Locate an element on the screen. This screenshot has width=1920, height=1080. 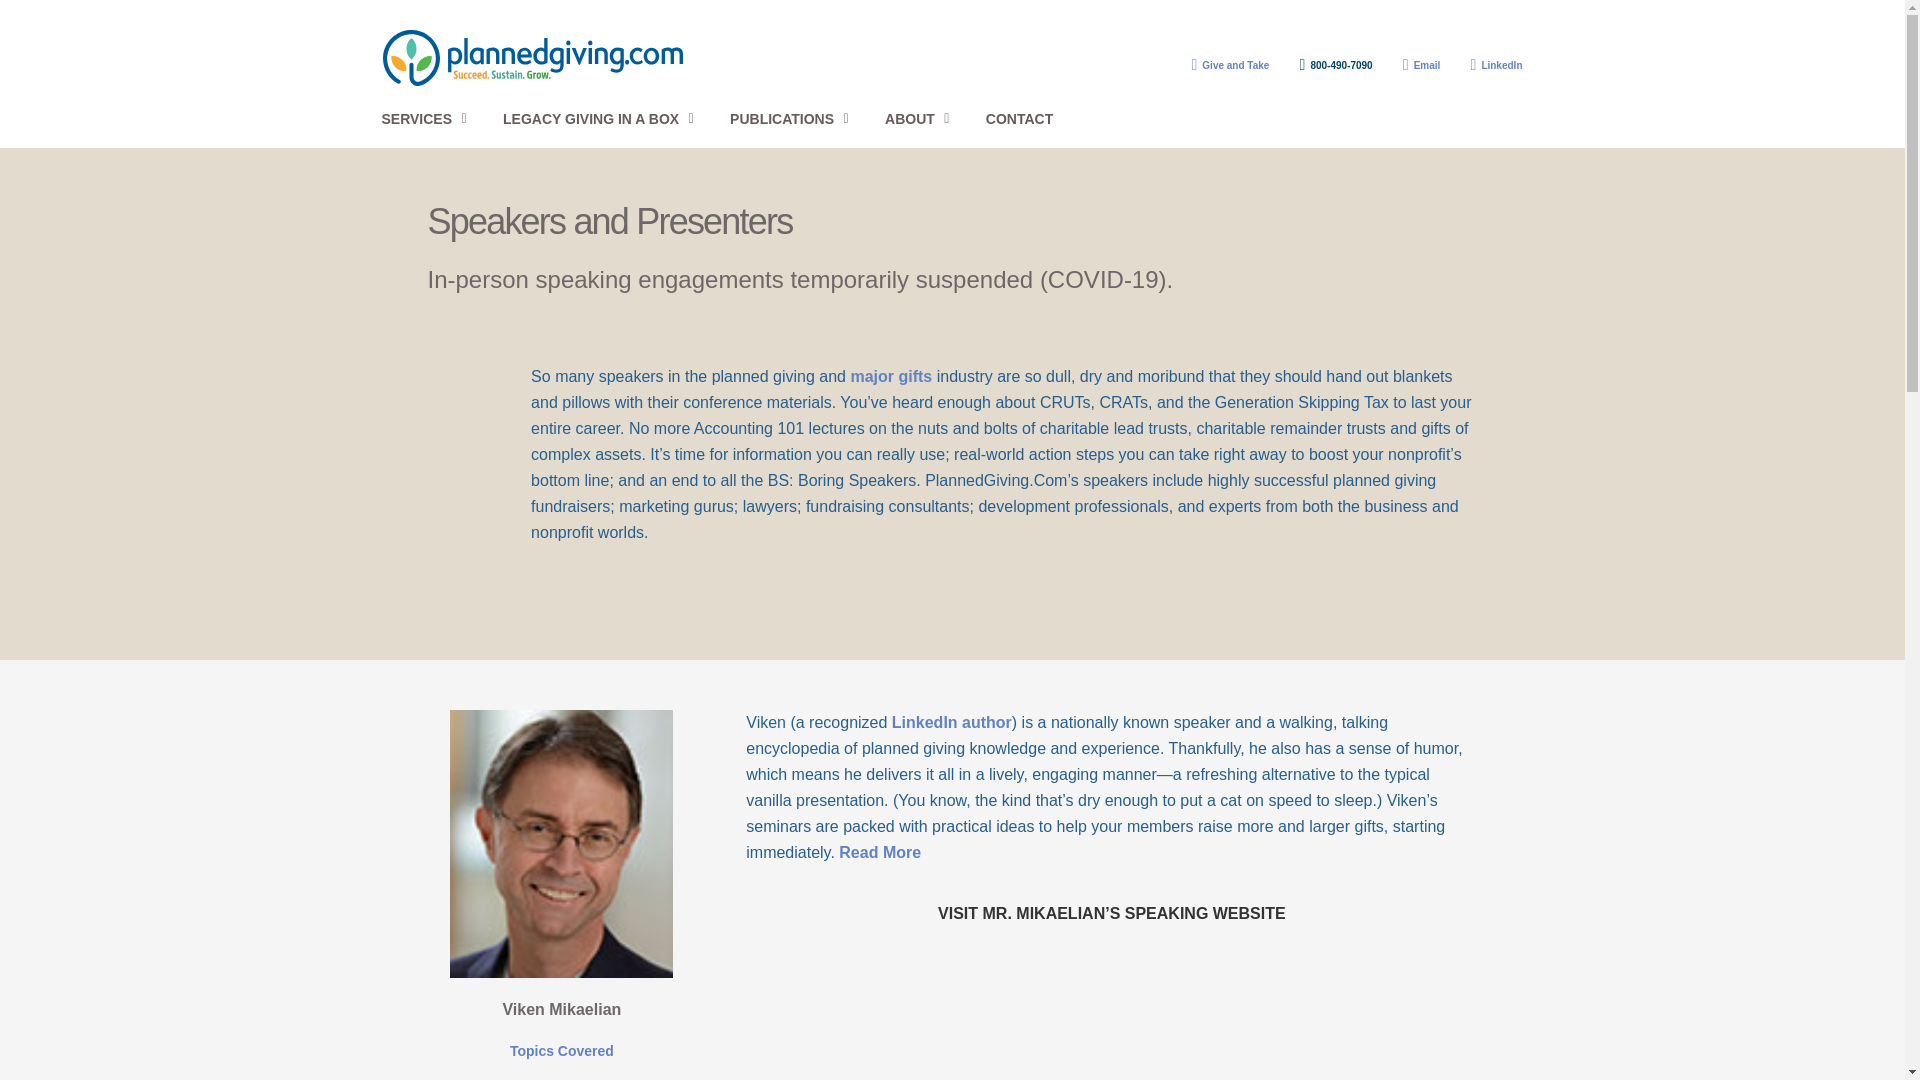
LinkedIn is located at coordinates (1488, 65).